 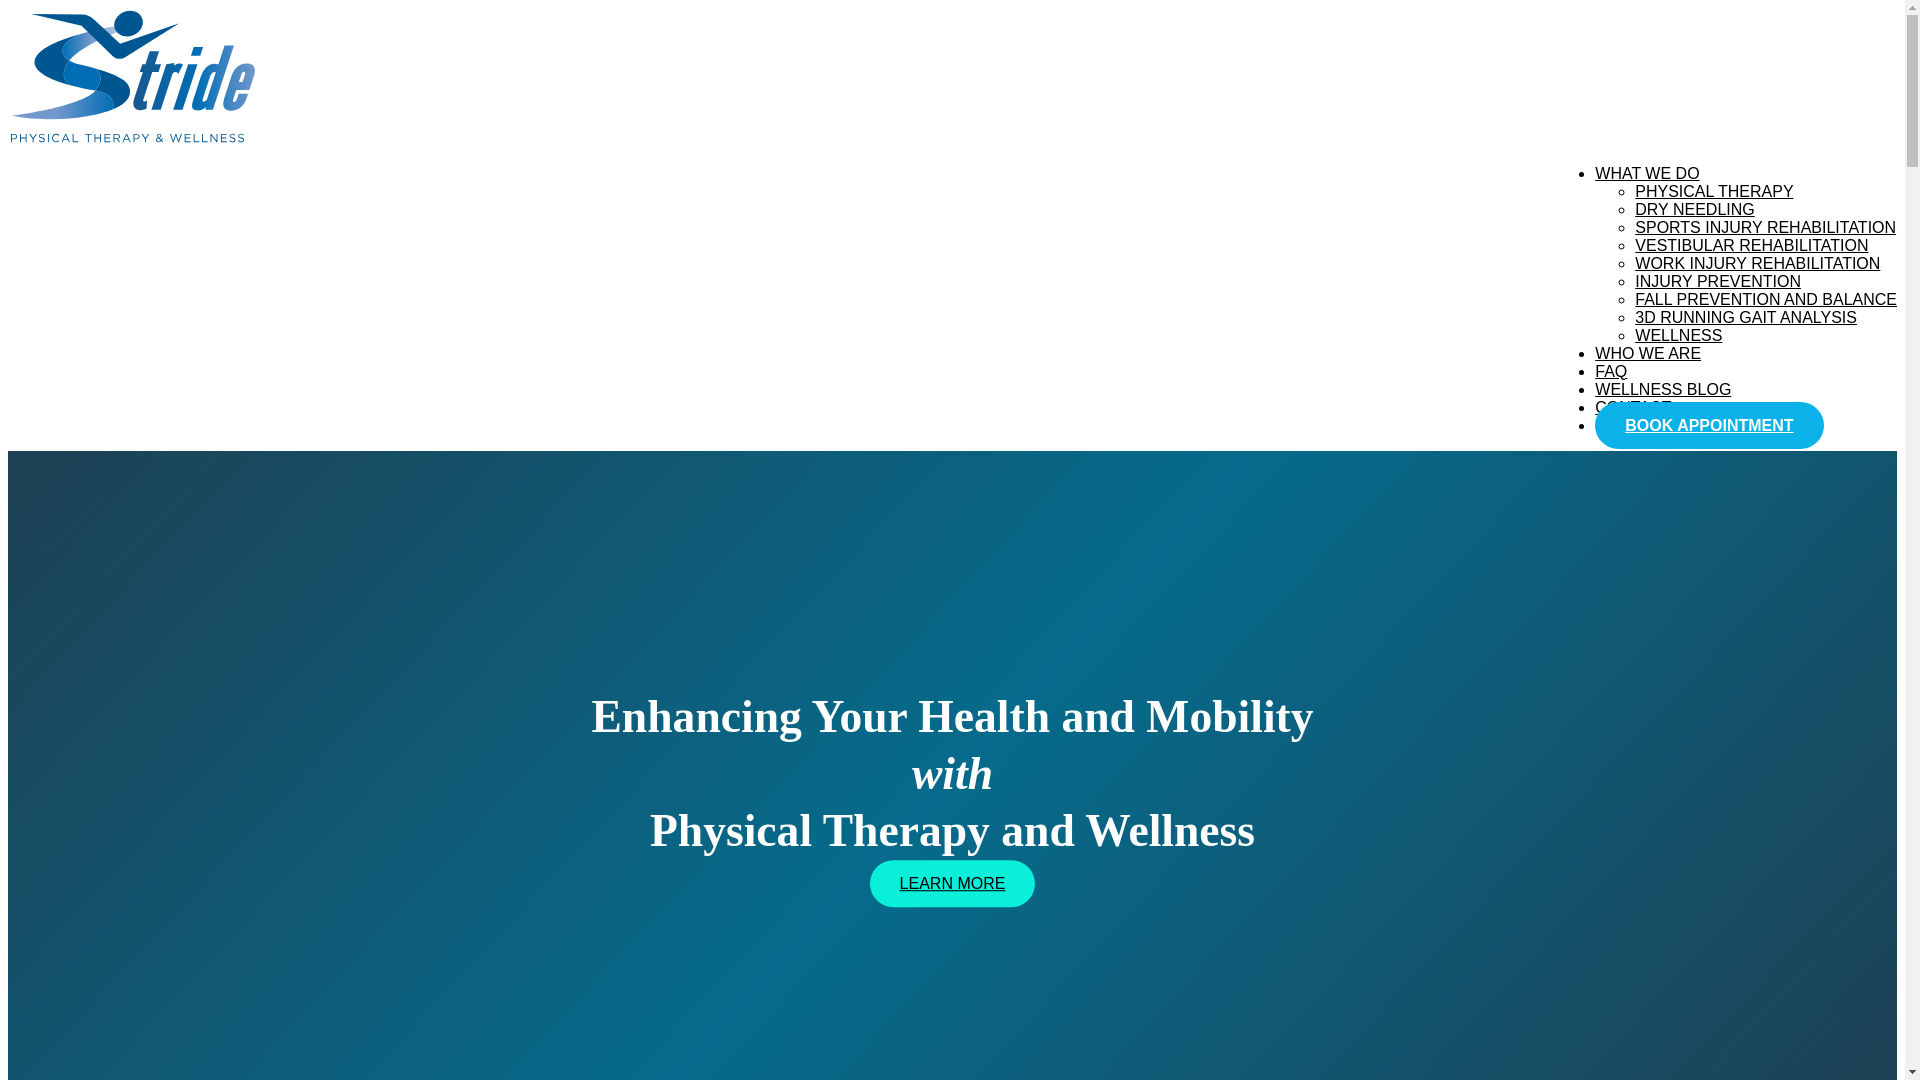 I want to click on VESTIBULAR REHABILITATION, so click(x=1752, y=244).